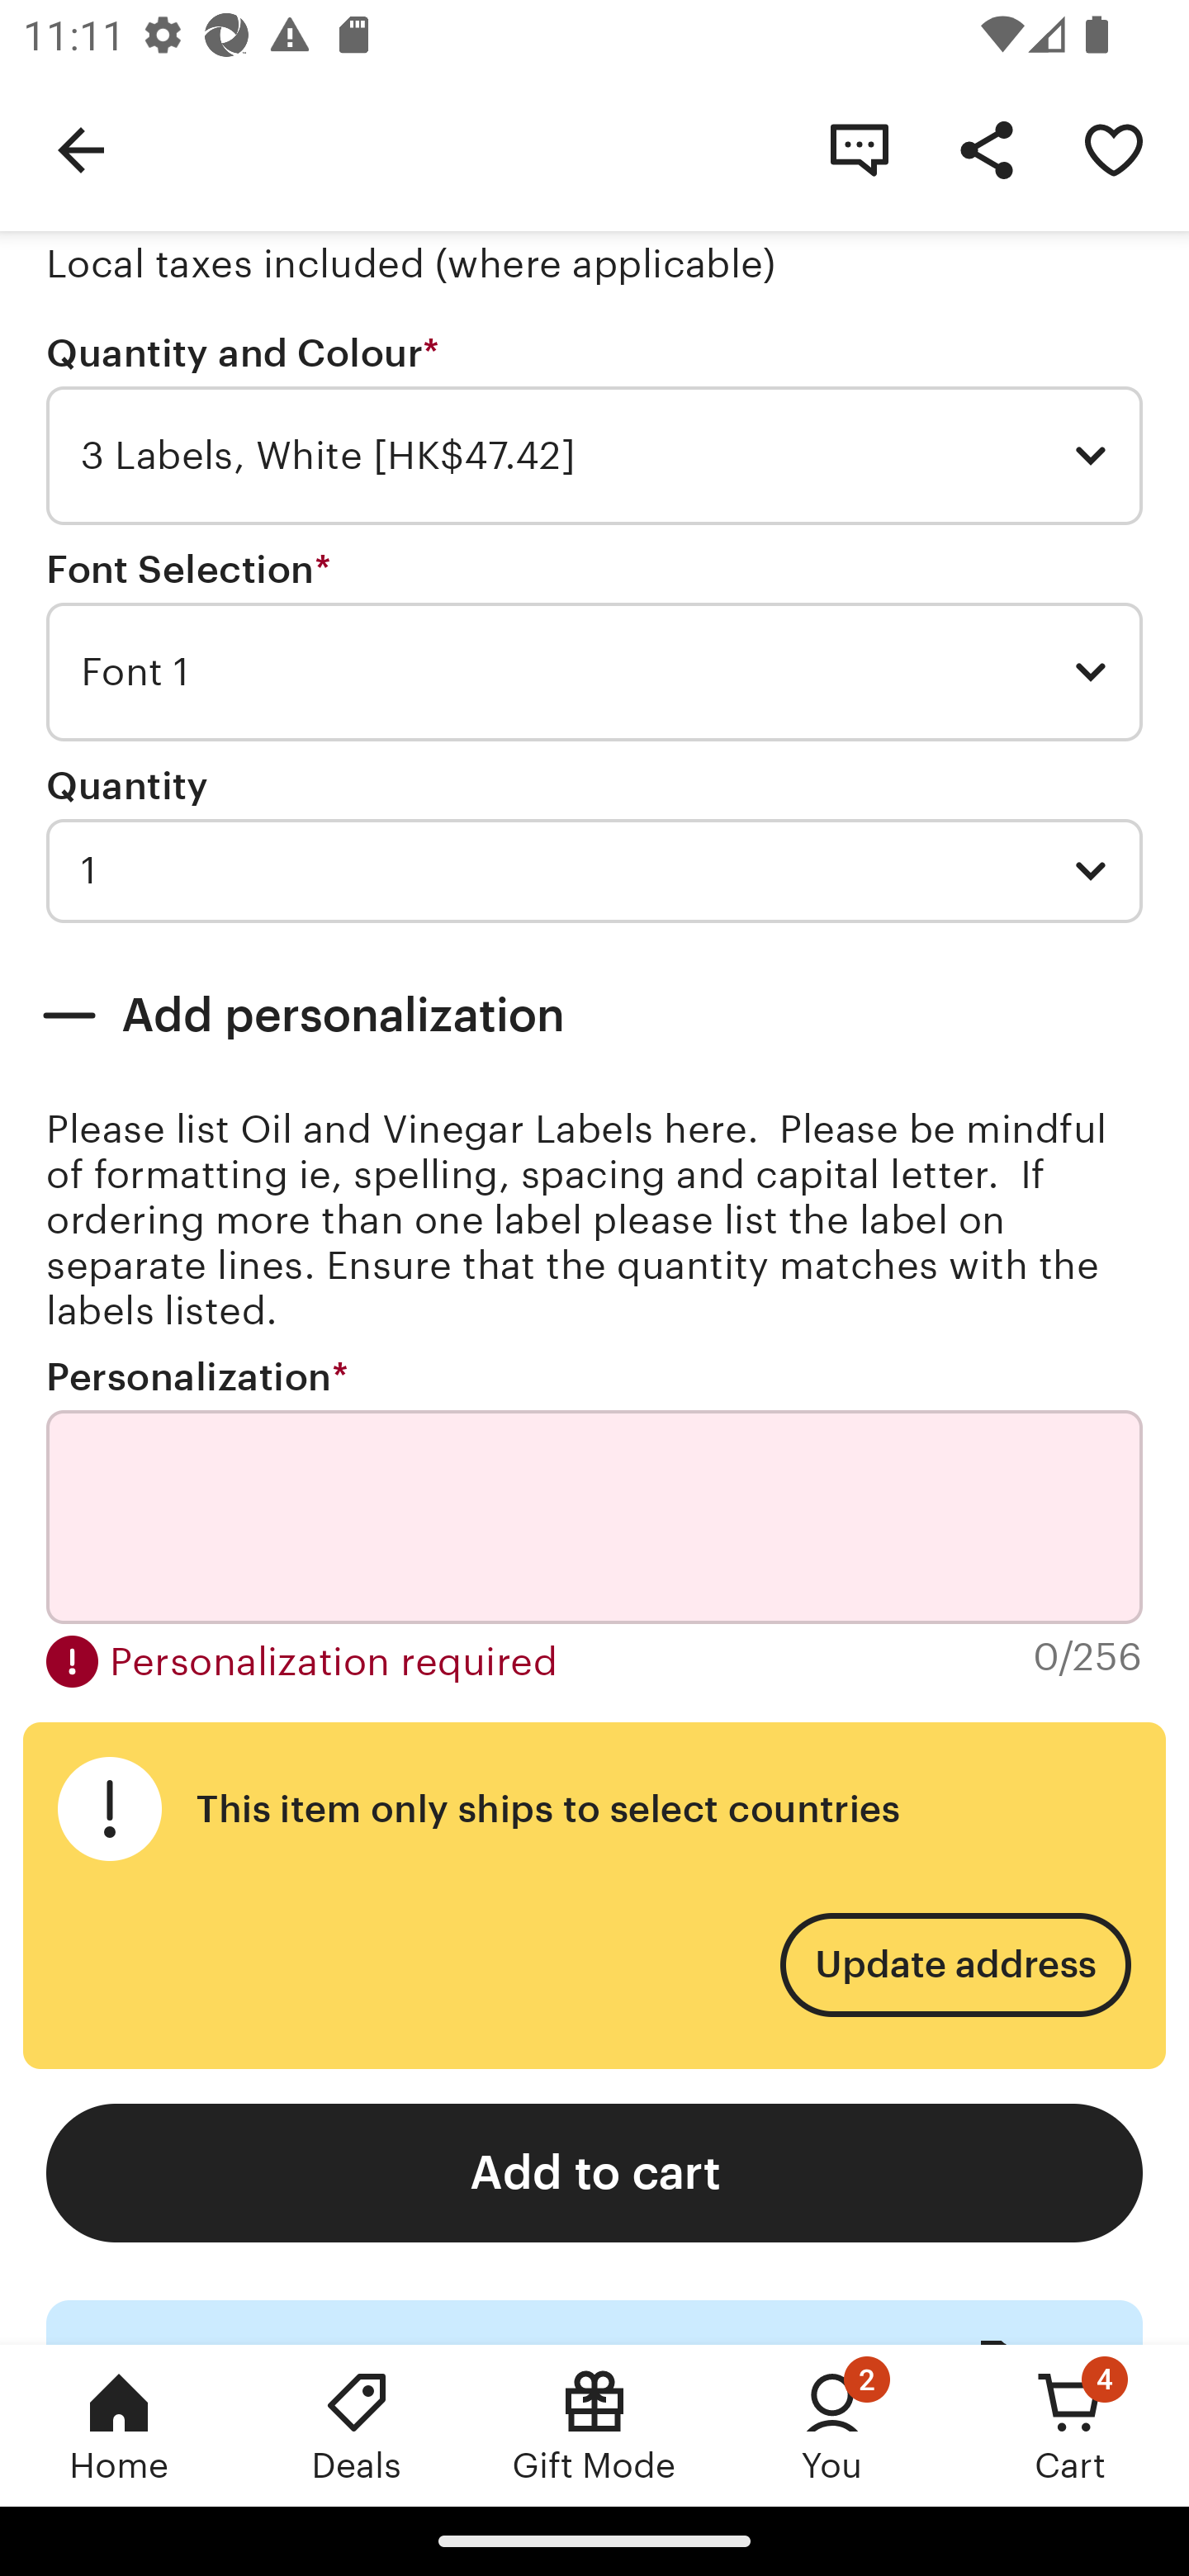 The width and height of the screenshot is (1189, 2576). Describe the element at coordinates (955, 1965) in the screenshot. I see `Update address` at that location.